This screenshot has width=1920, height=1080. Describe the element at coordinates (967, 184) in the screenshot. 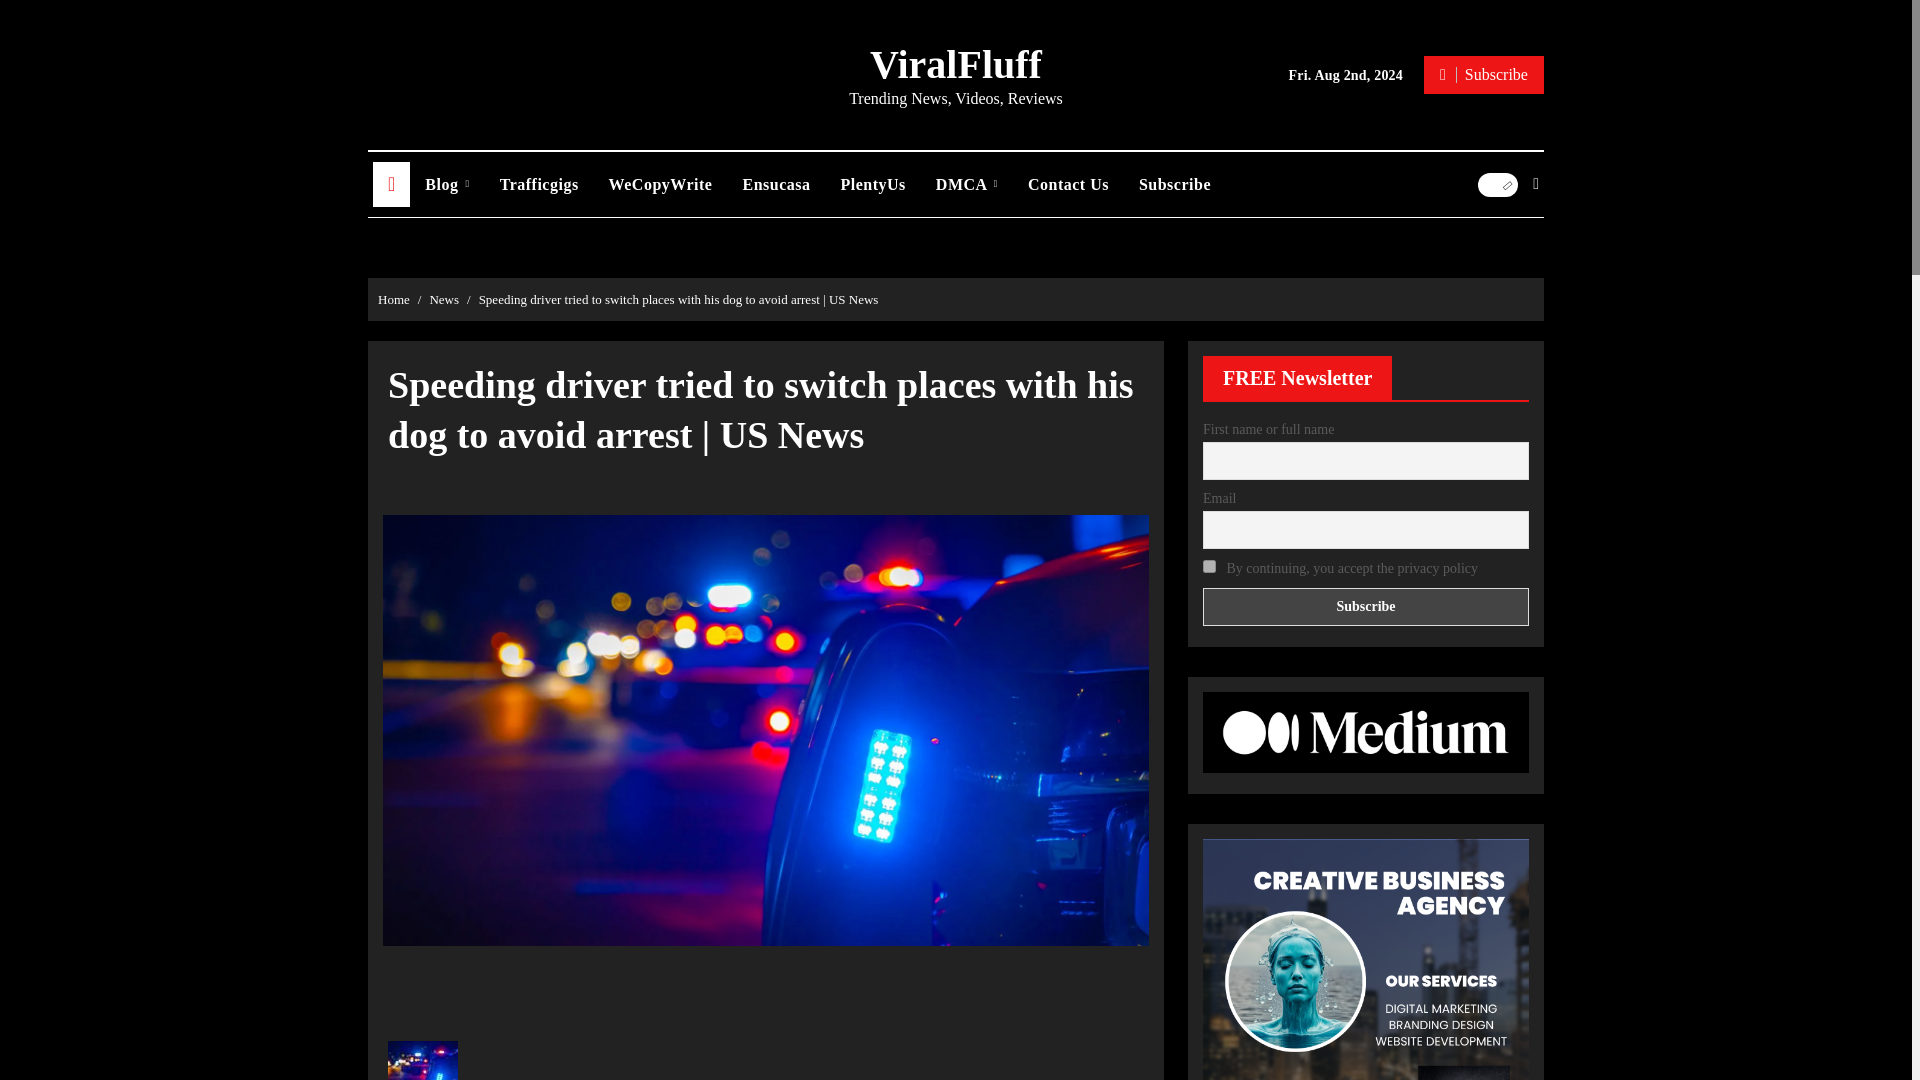

I see `DMCA` at that location.